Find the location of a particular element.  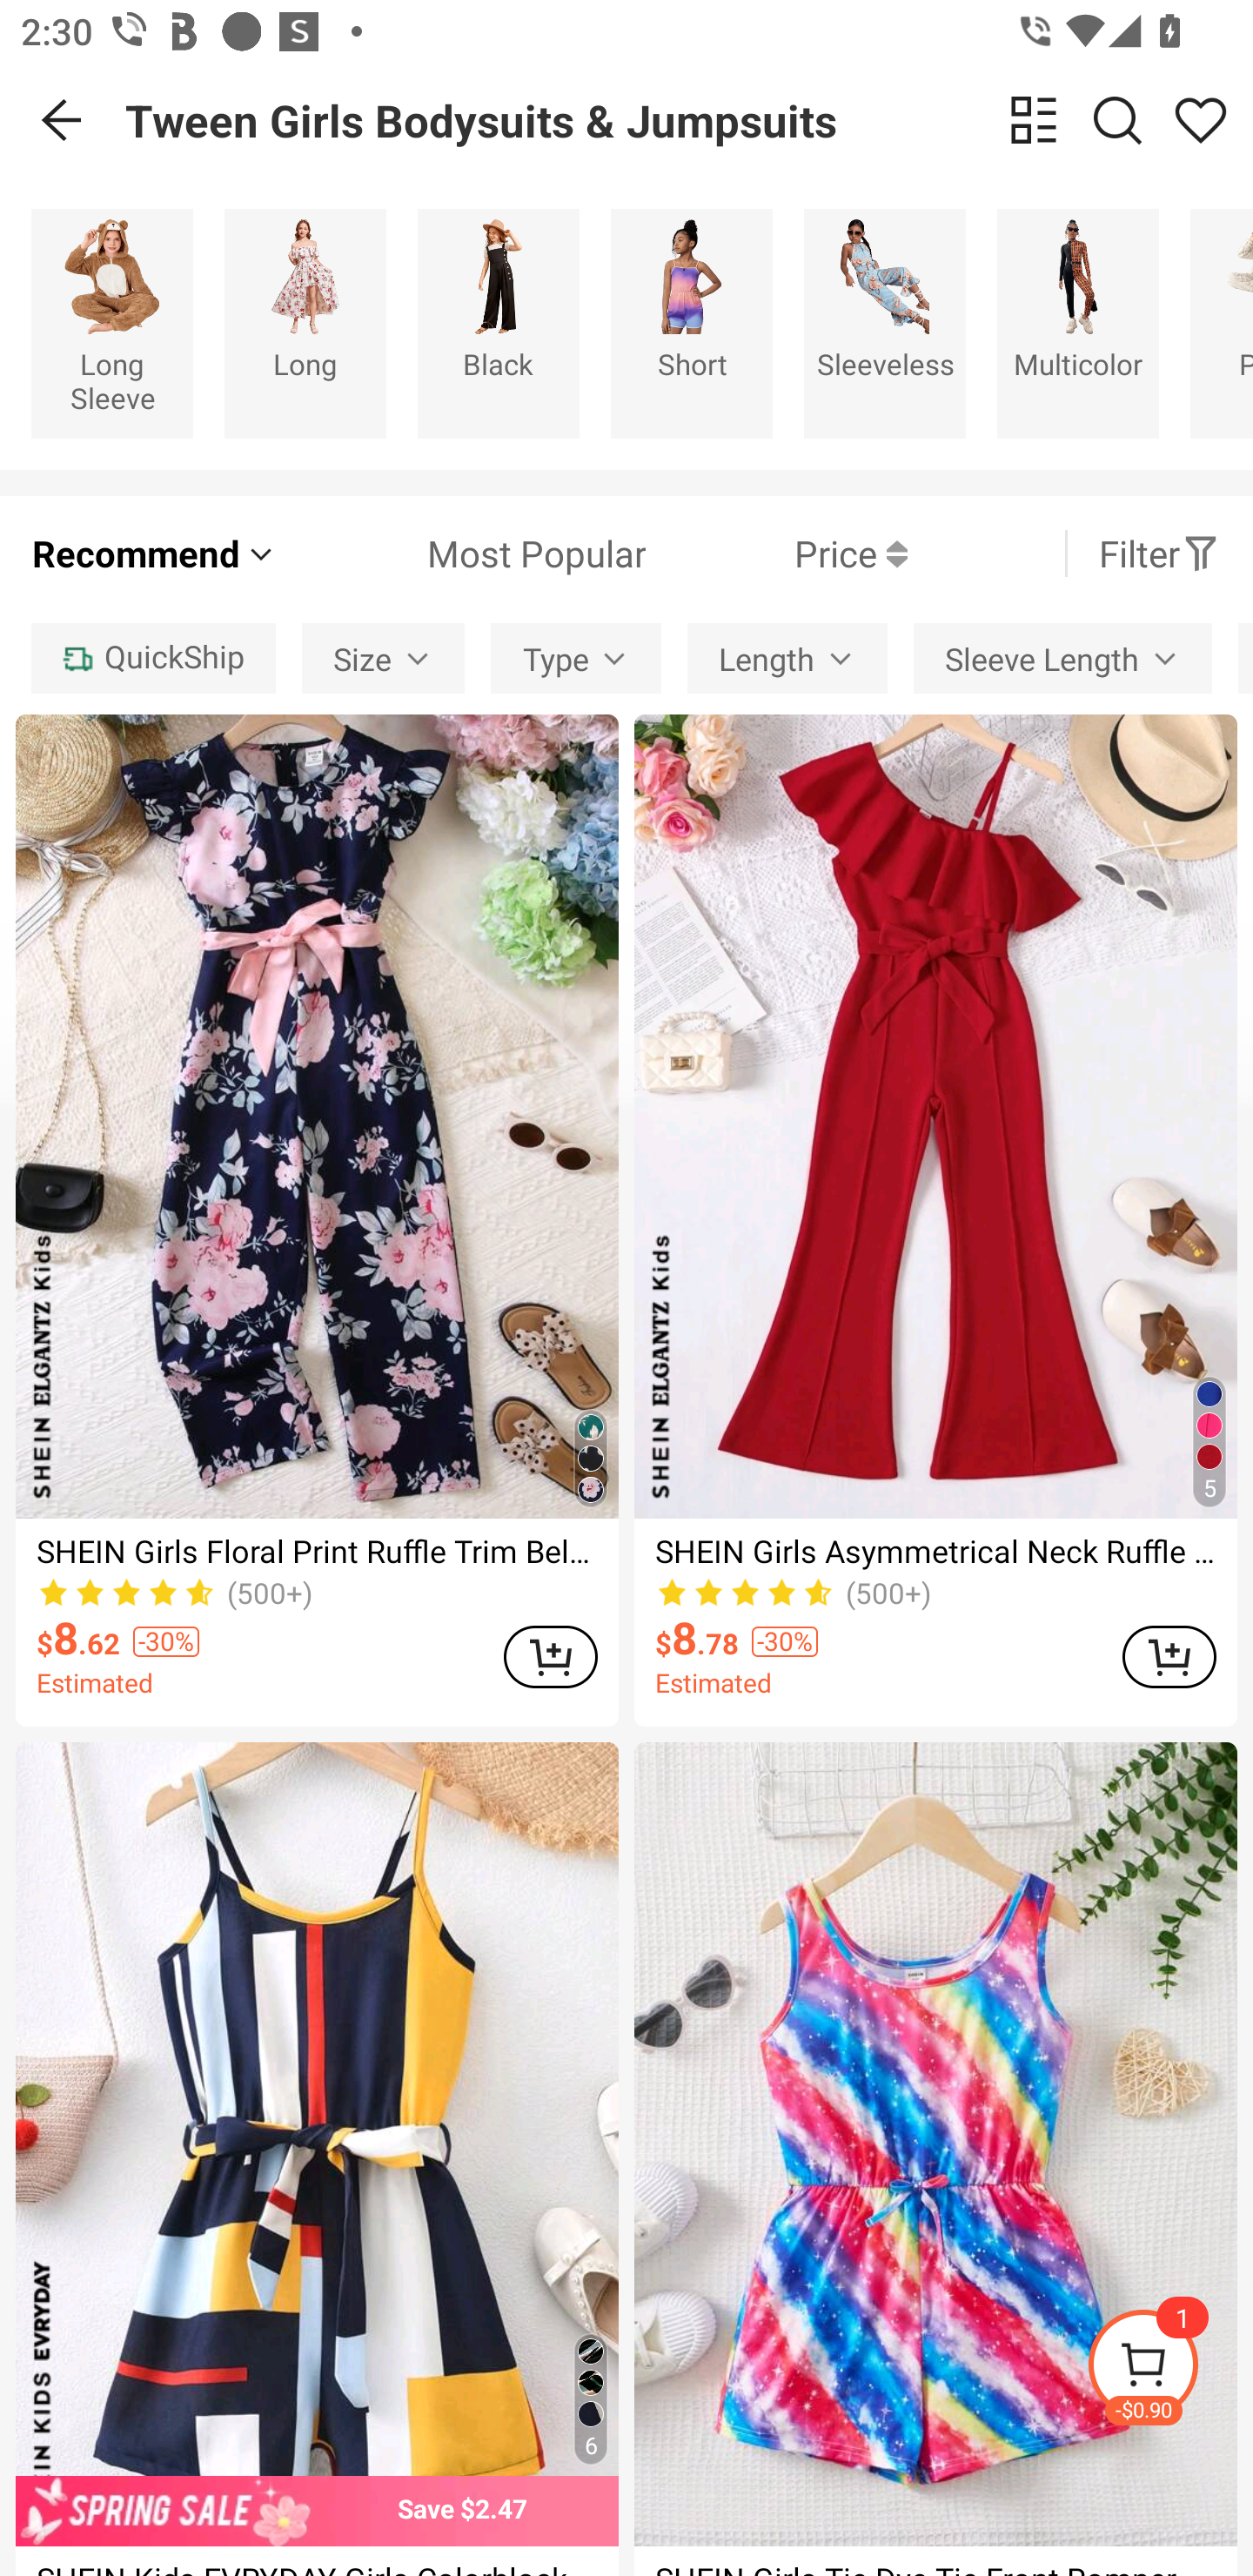

QuickShip is located at coordinates (153, 658).